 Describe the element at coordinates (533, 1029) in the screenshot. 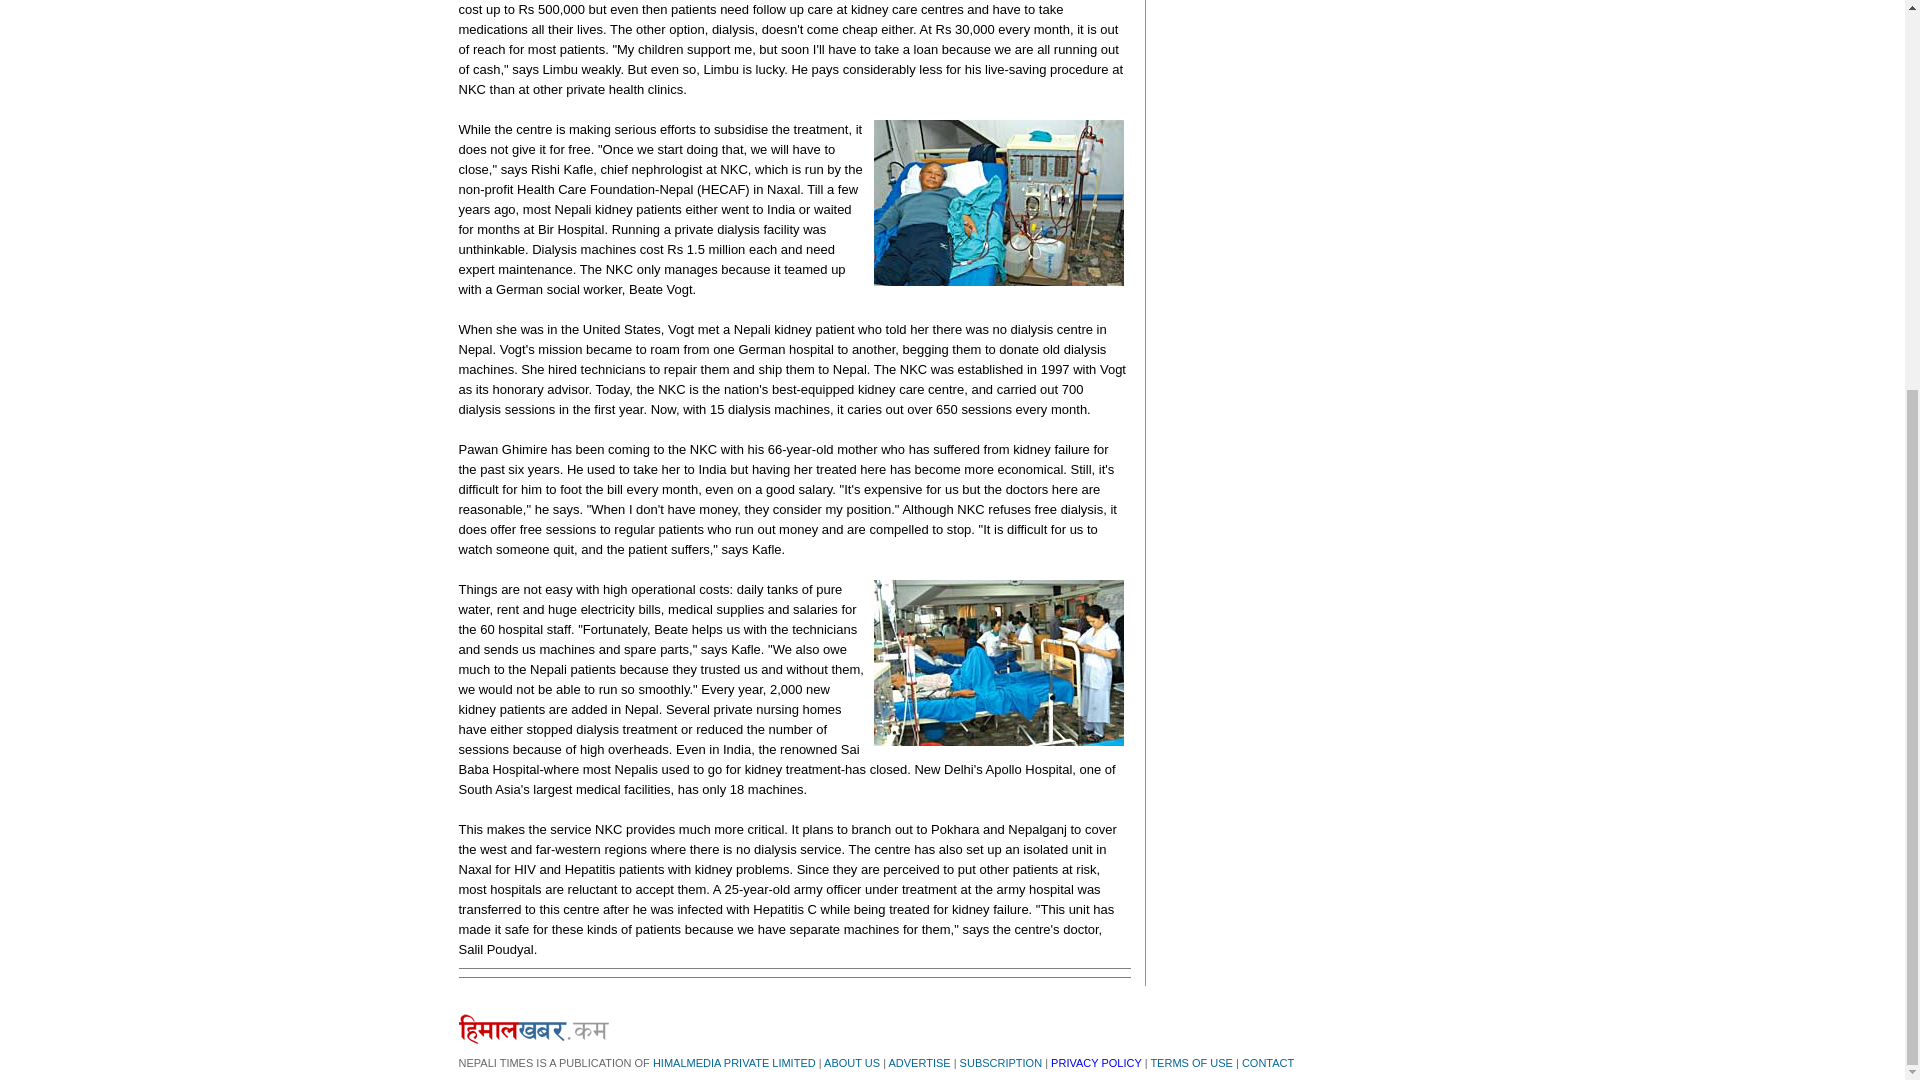

I see `himalkhabar.com` at that location.